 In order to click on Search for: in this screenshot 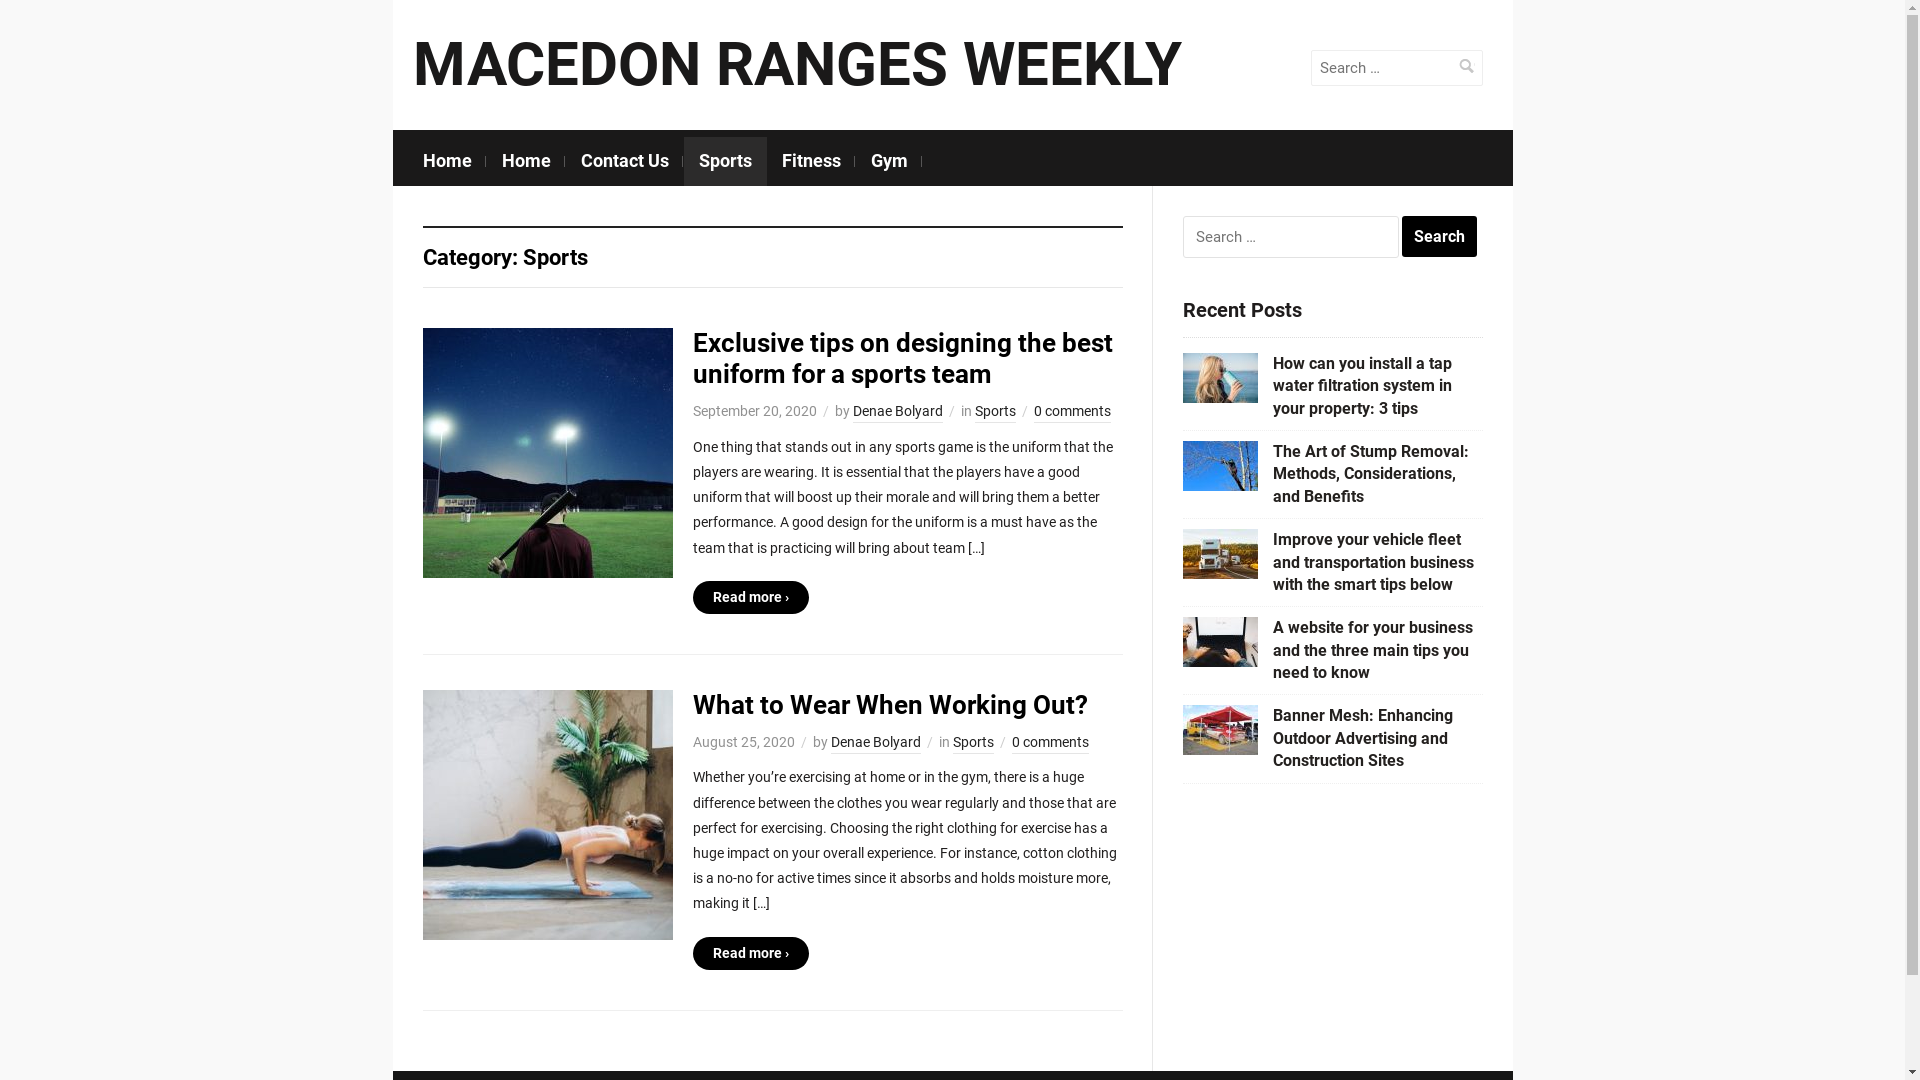, I will do `click(1396, 68)`.